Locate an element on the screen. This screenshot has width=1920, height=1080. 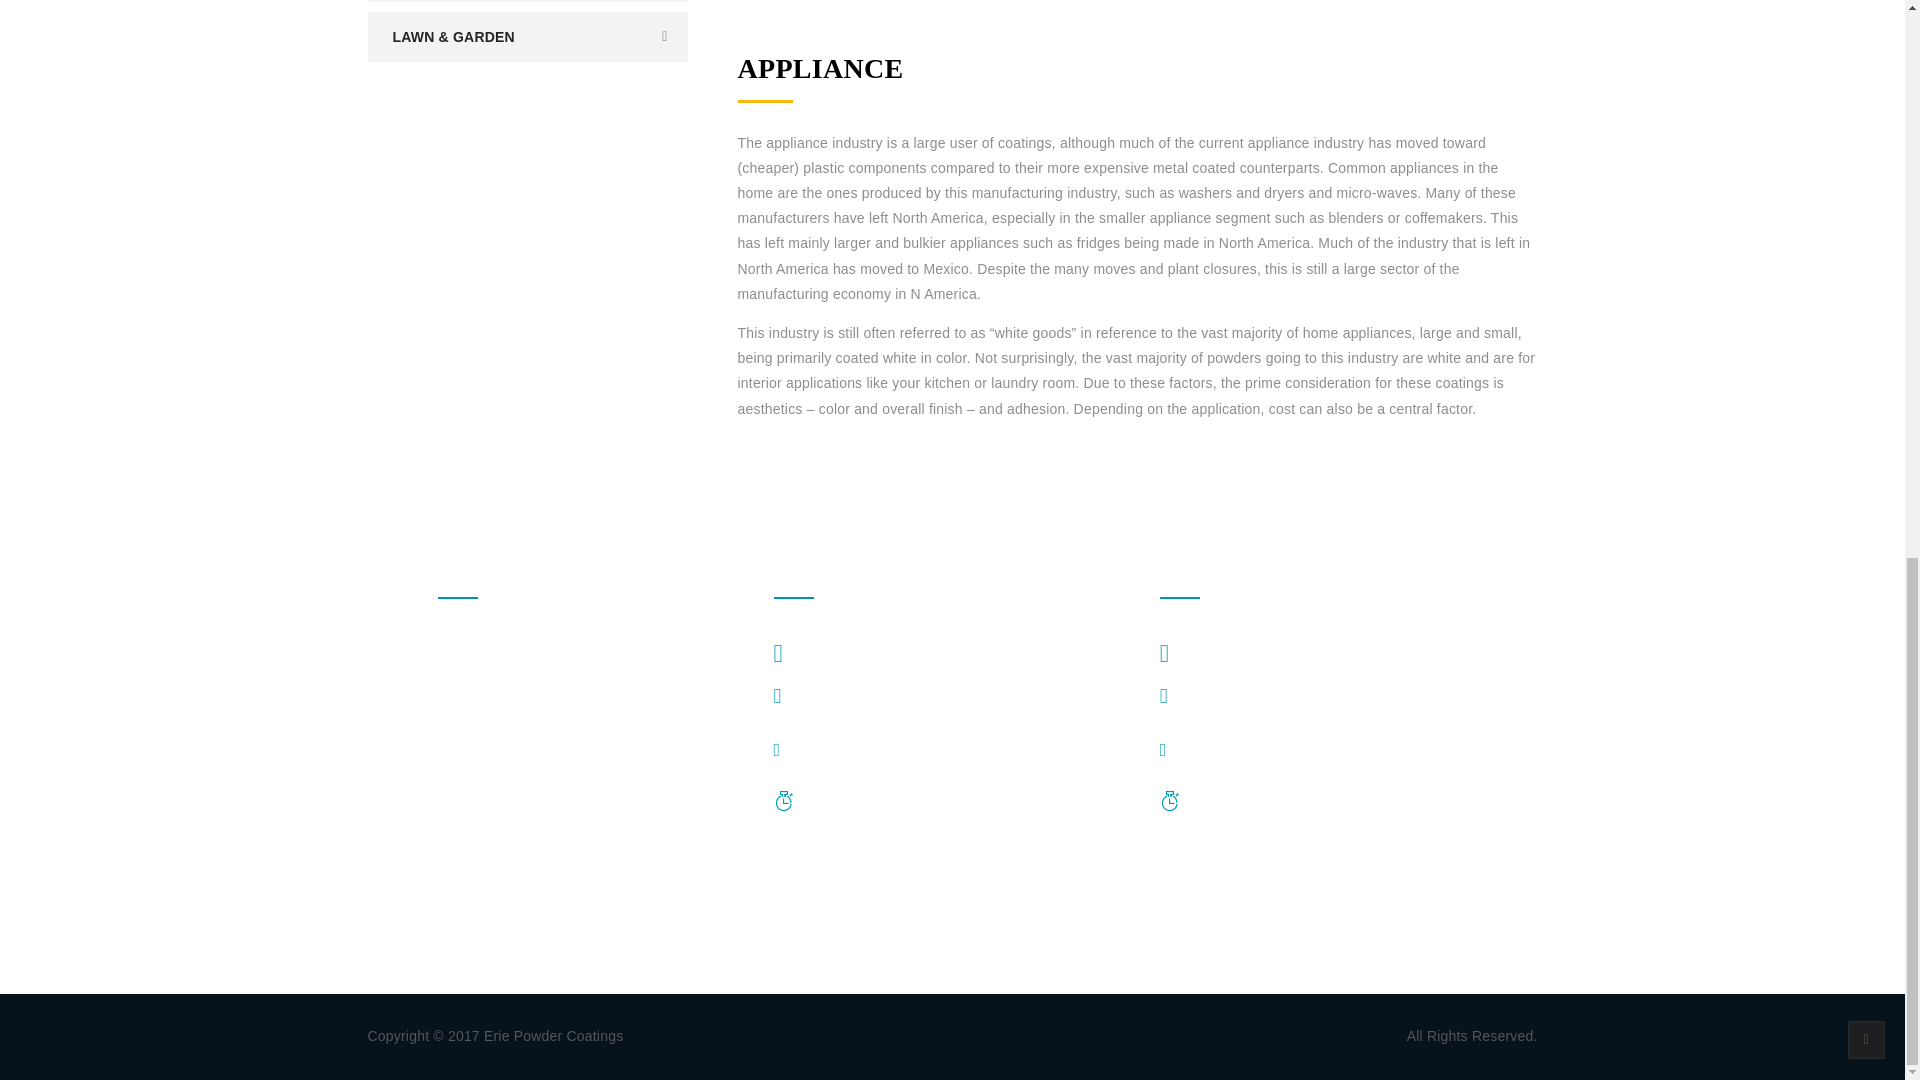
FAQ is located at coordinates (452, 758).